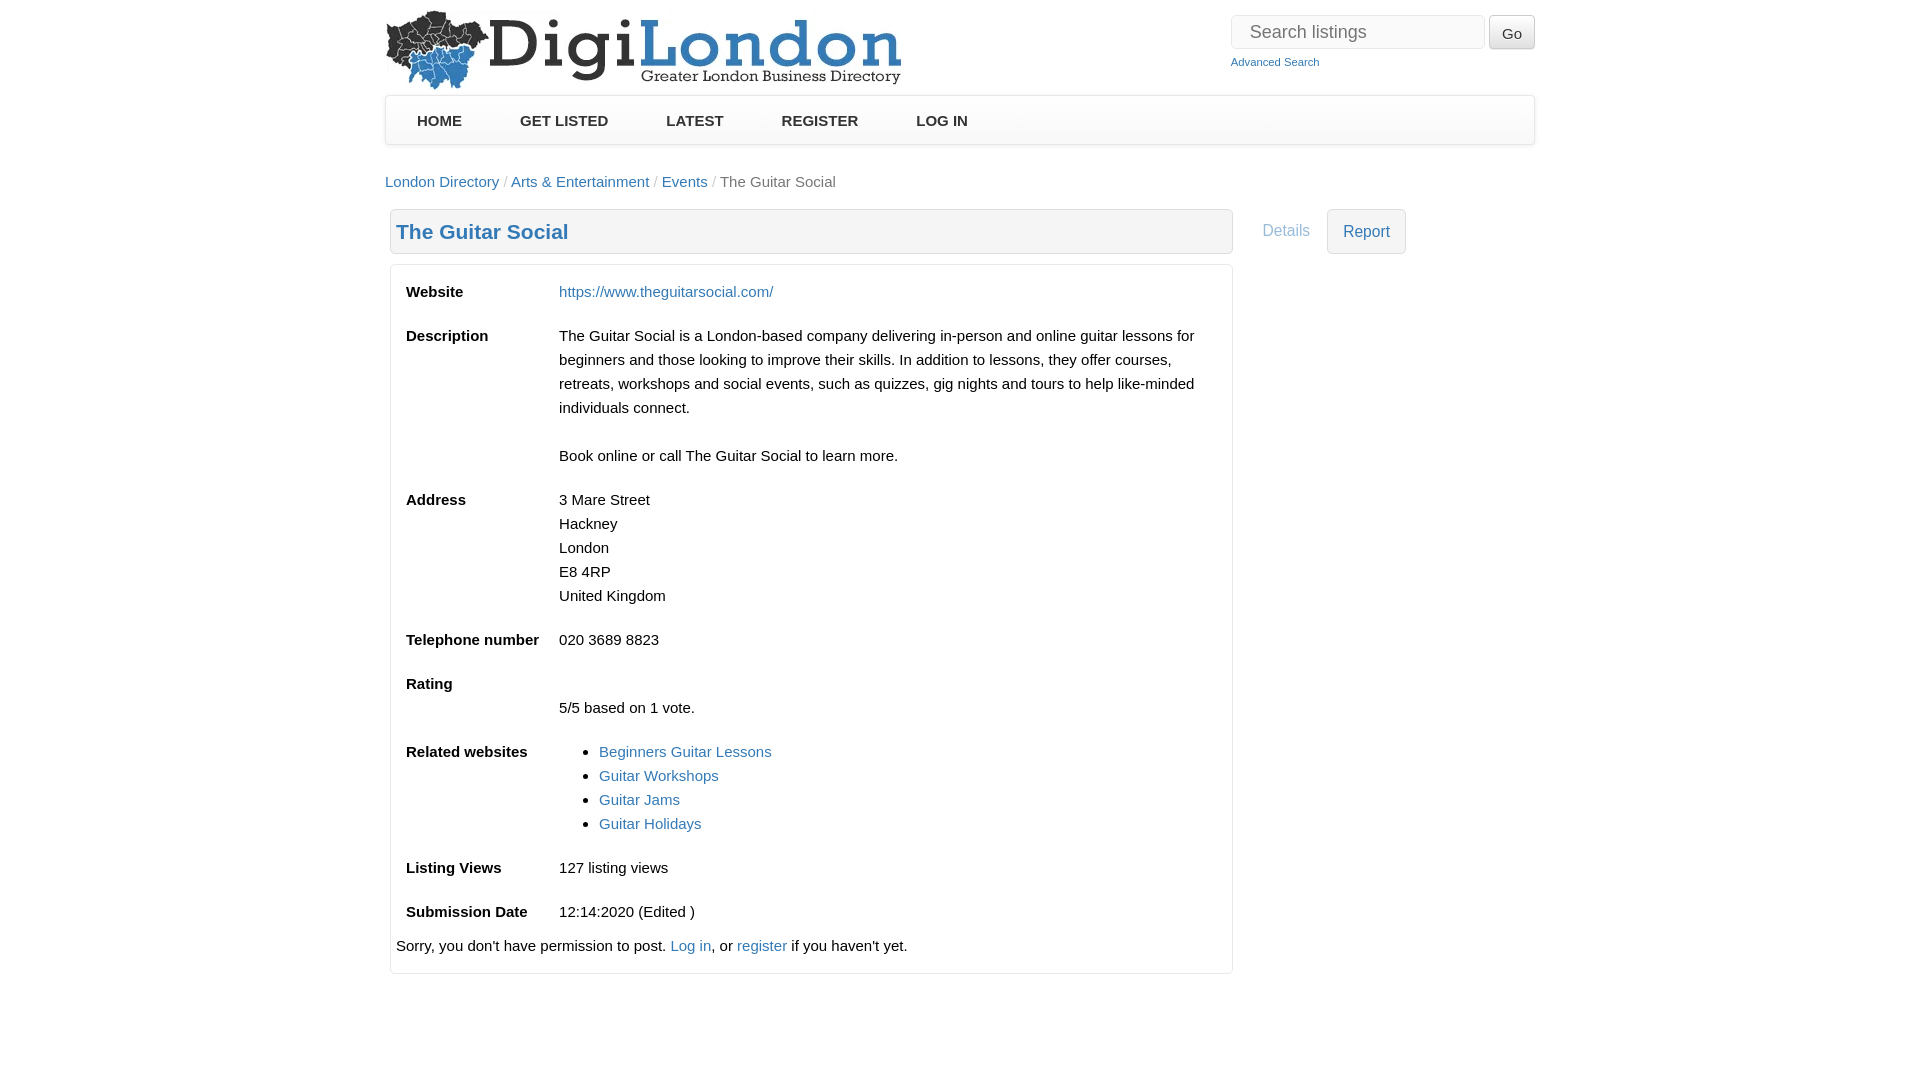 This screenshot has height=1080, width=1920. Describe the element at coordinates (762, 945) in the screenshot. I see `register` at that location.